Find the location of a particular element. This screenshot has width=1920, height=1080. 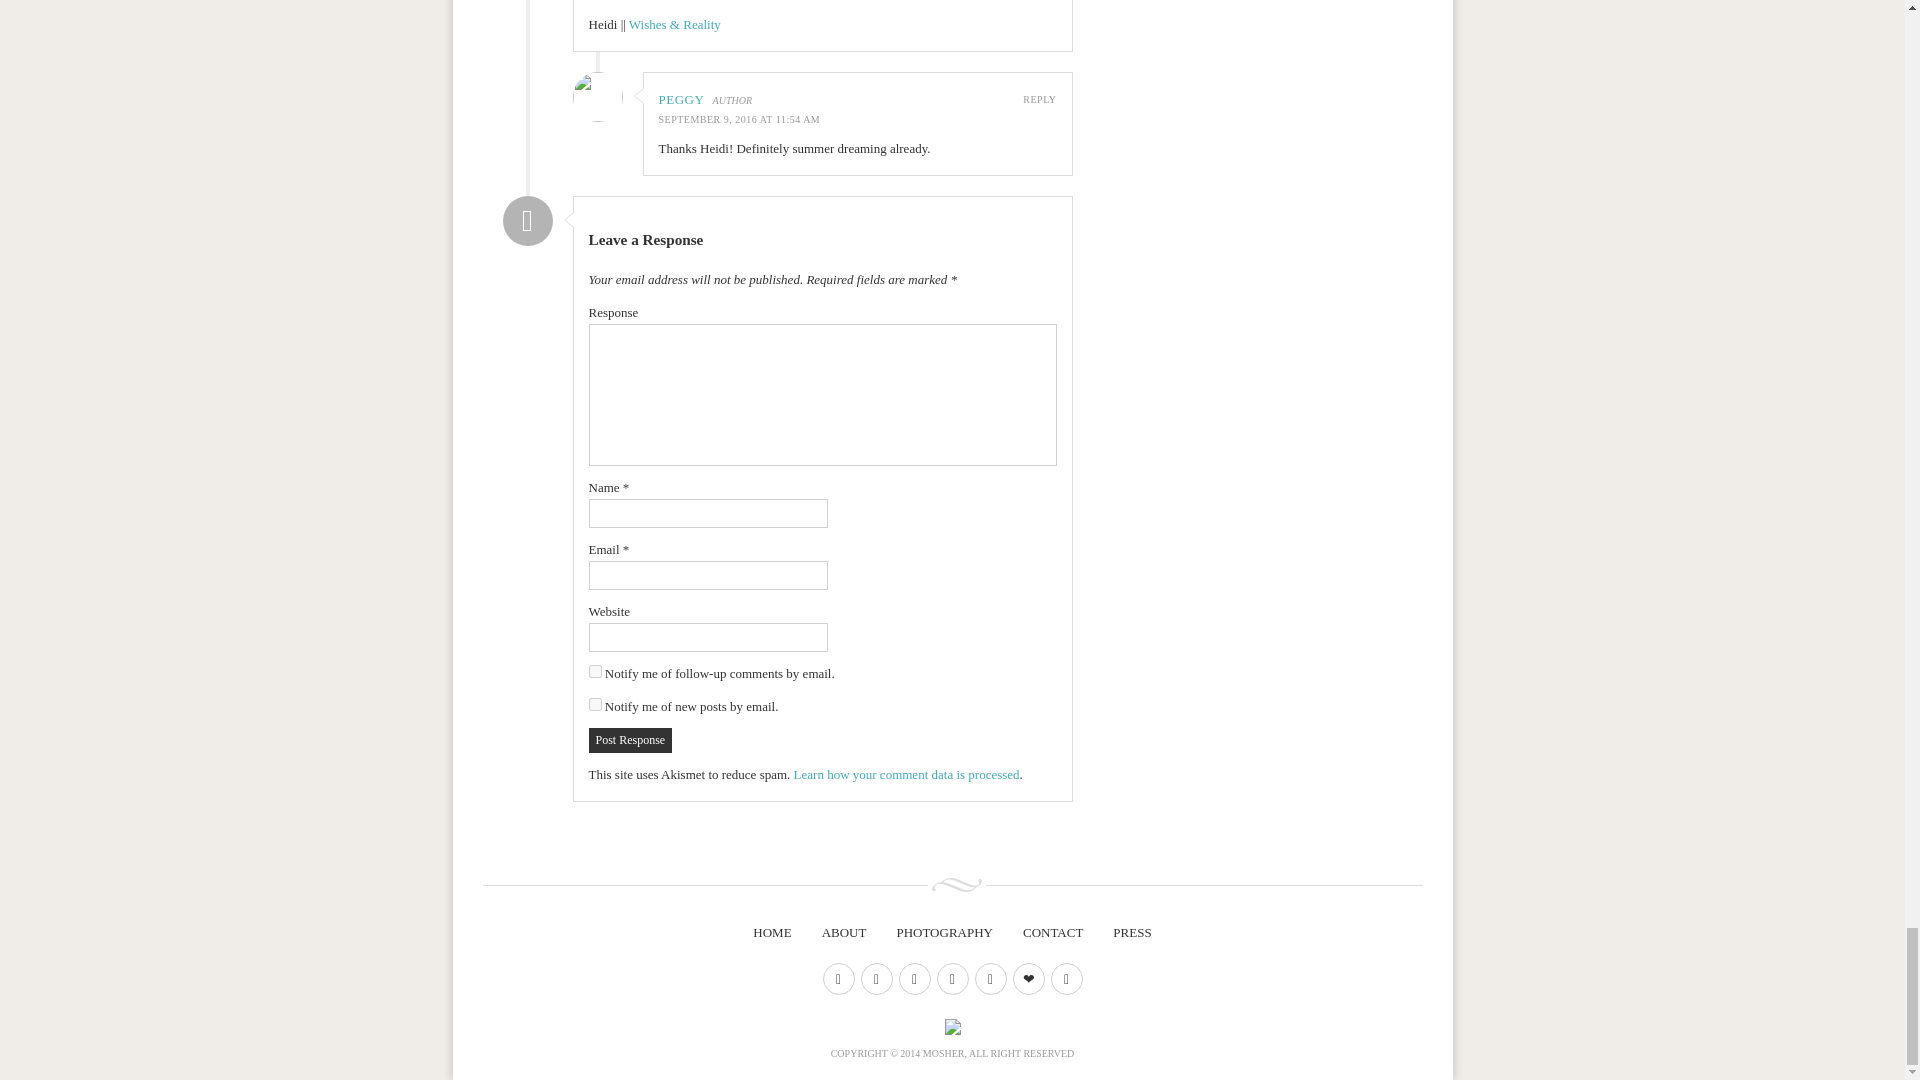

subscribe is located at coordinates (594, 672).